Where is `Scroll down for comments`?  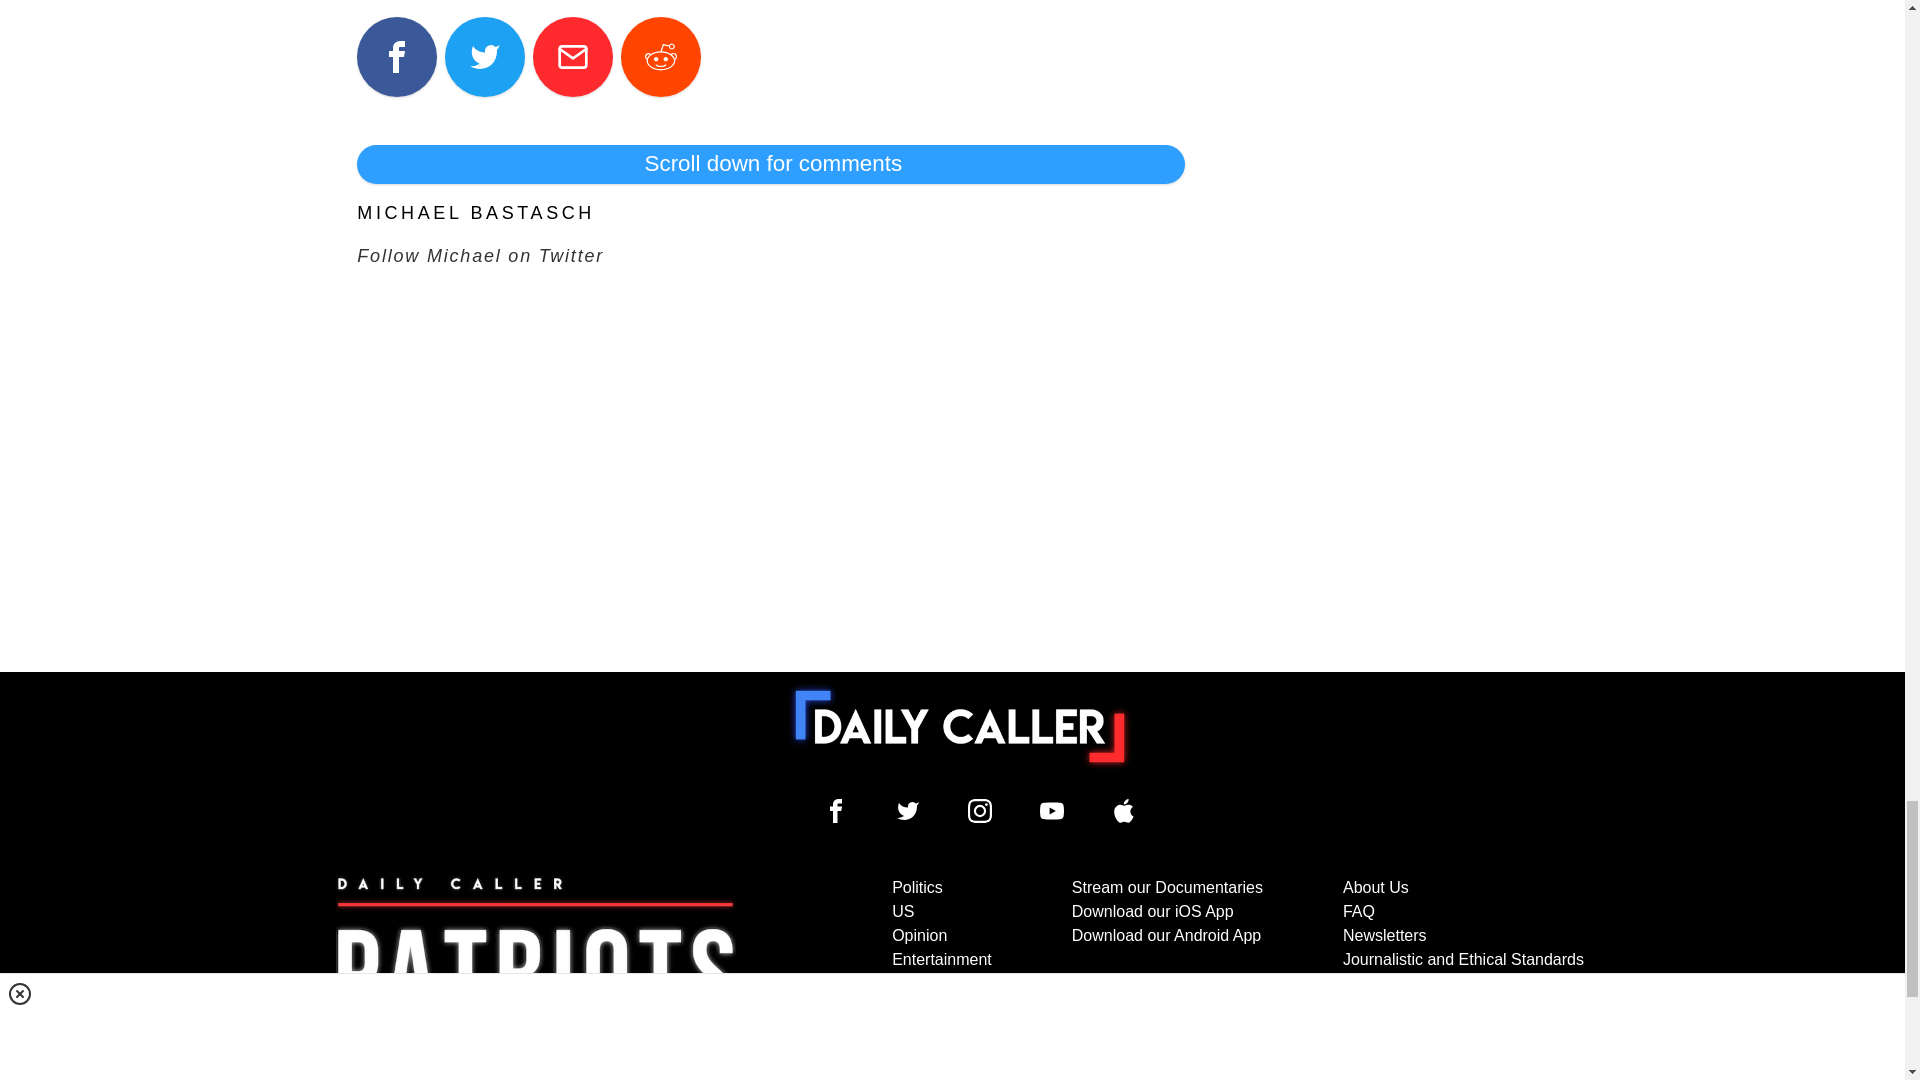 Scroll down for comments is located at coordinates (770, 163).